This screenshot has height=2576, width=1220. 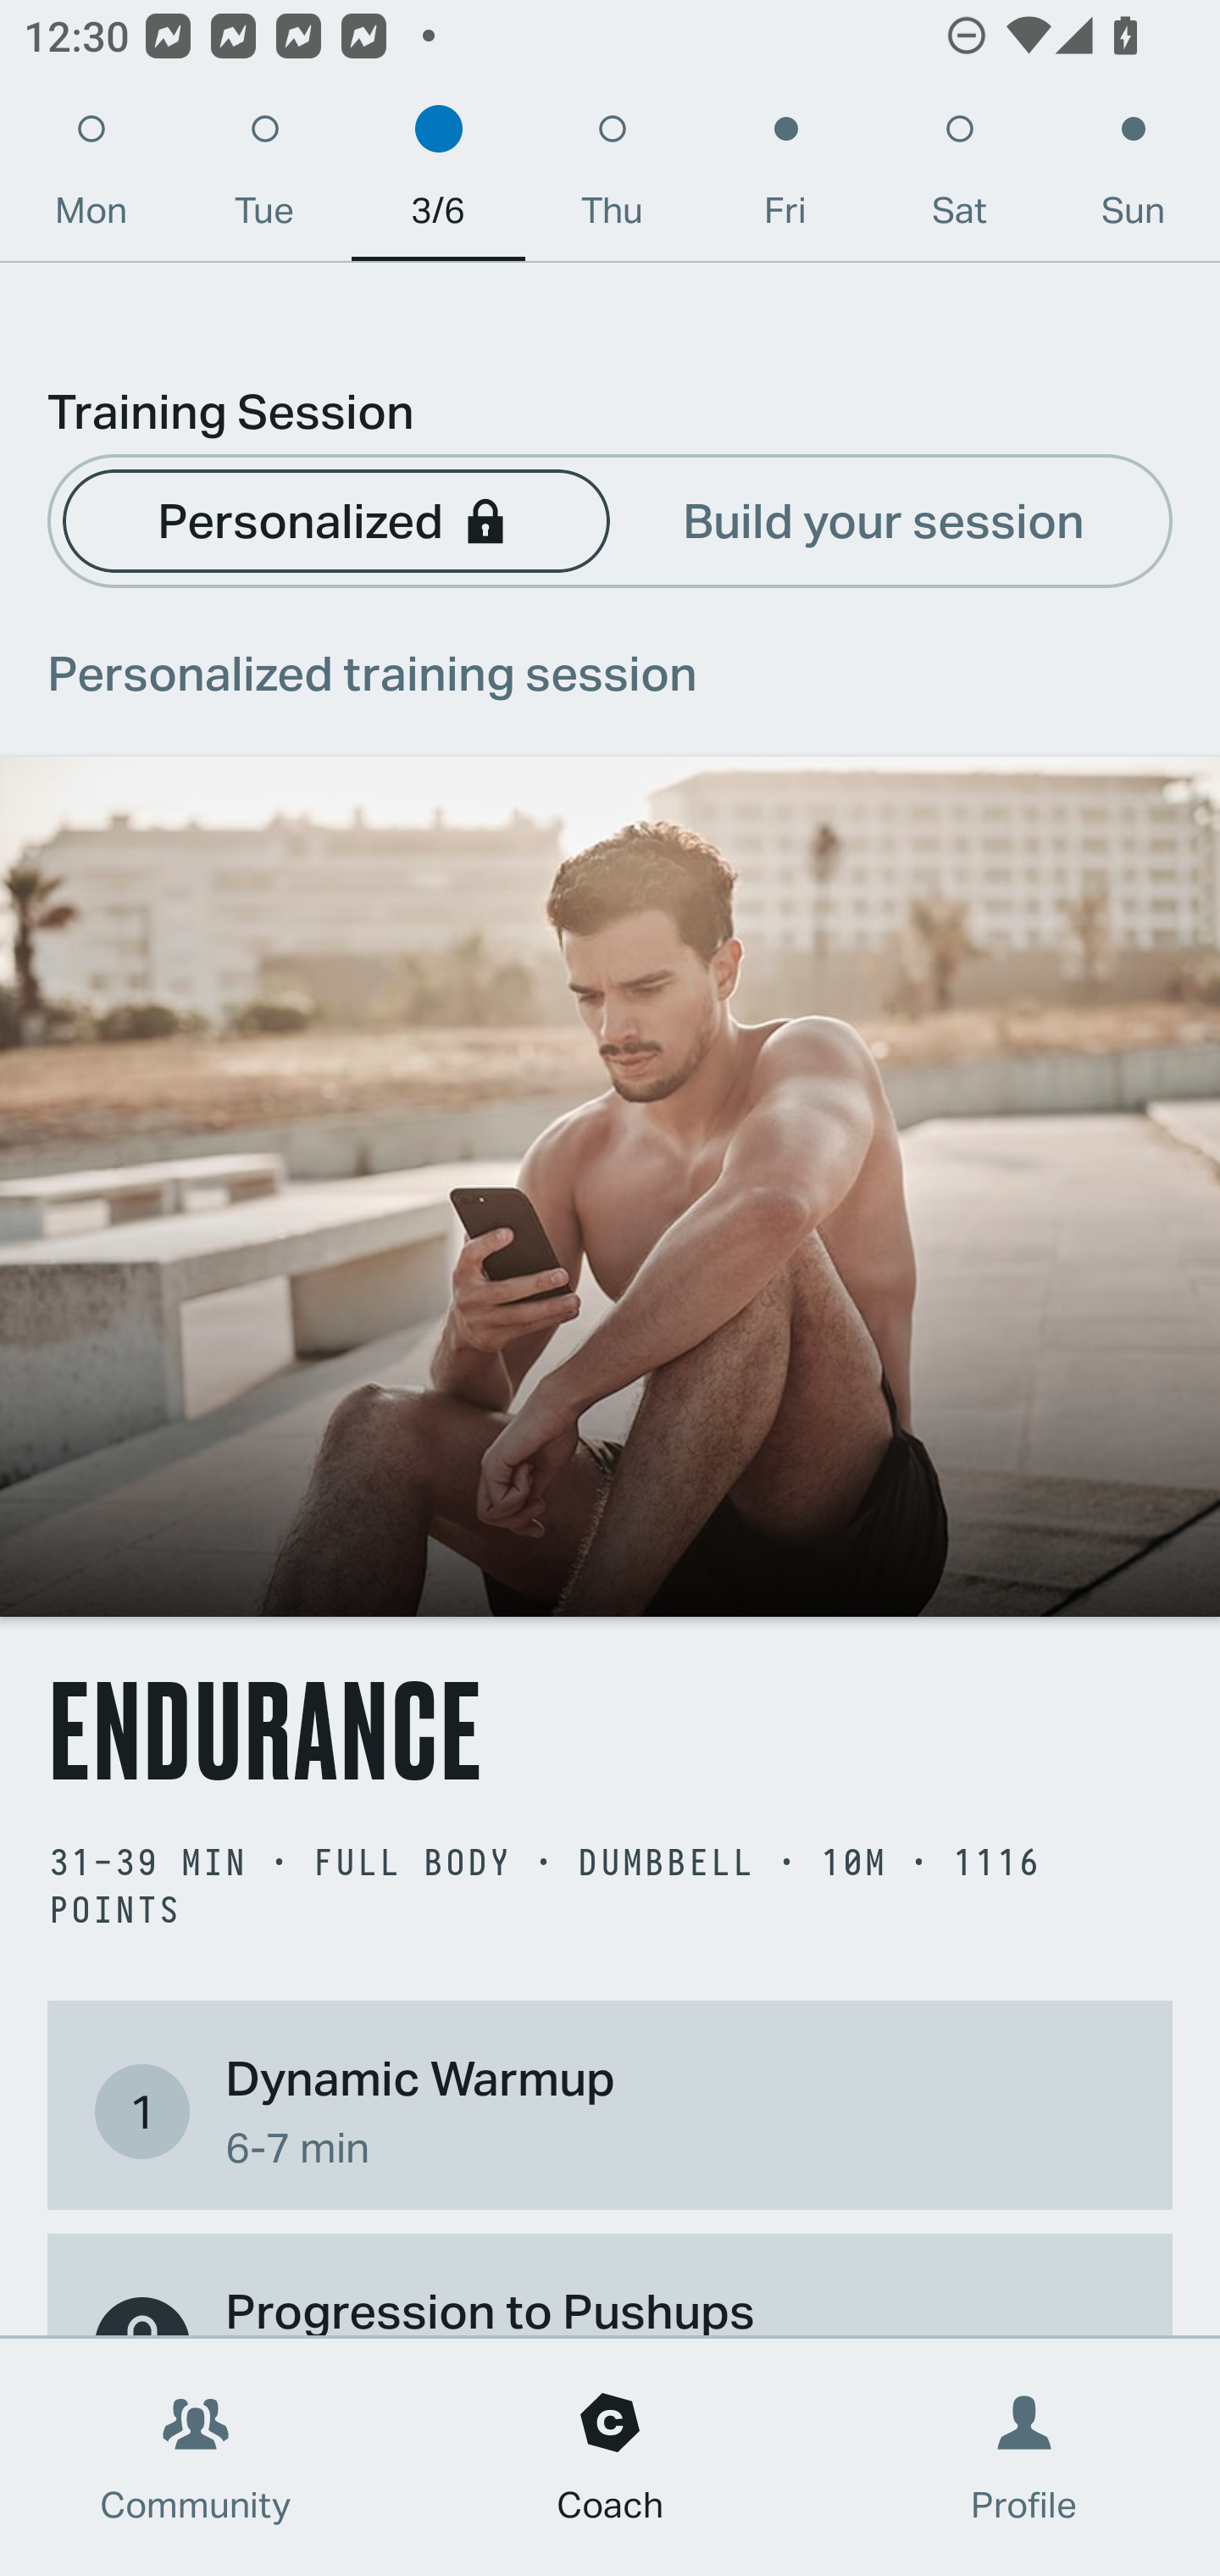 I want to click on Profile, so click(x=1025, y=2457).